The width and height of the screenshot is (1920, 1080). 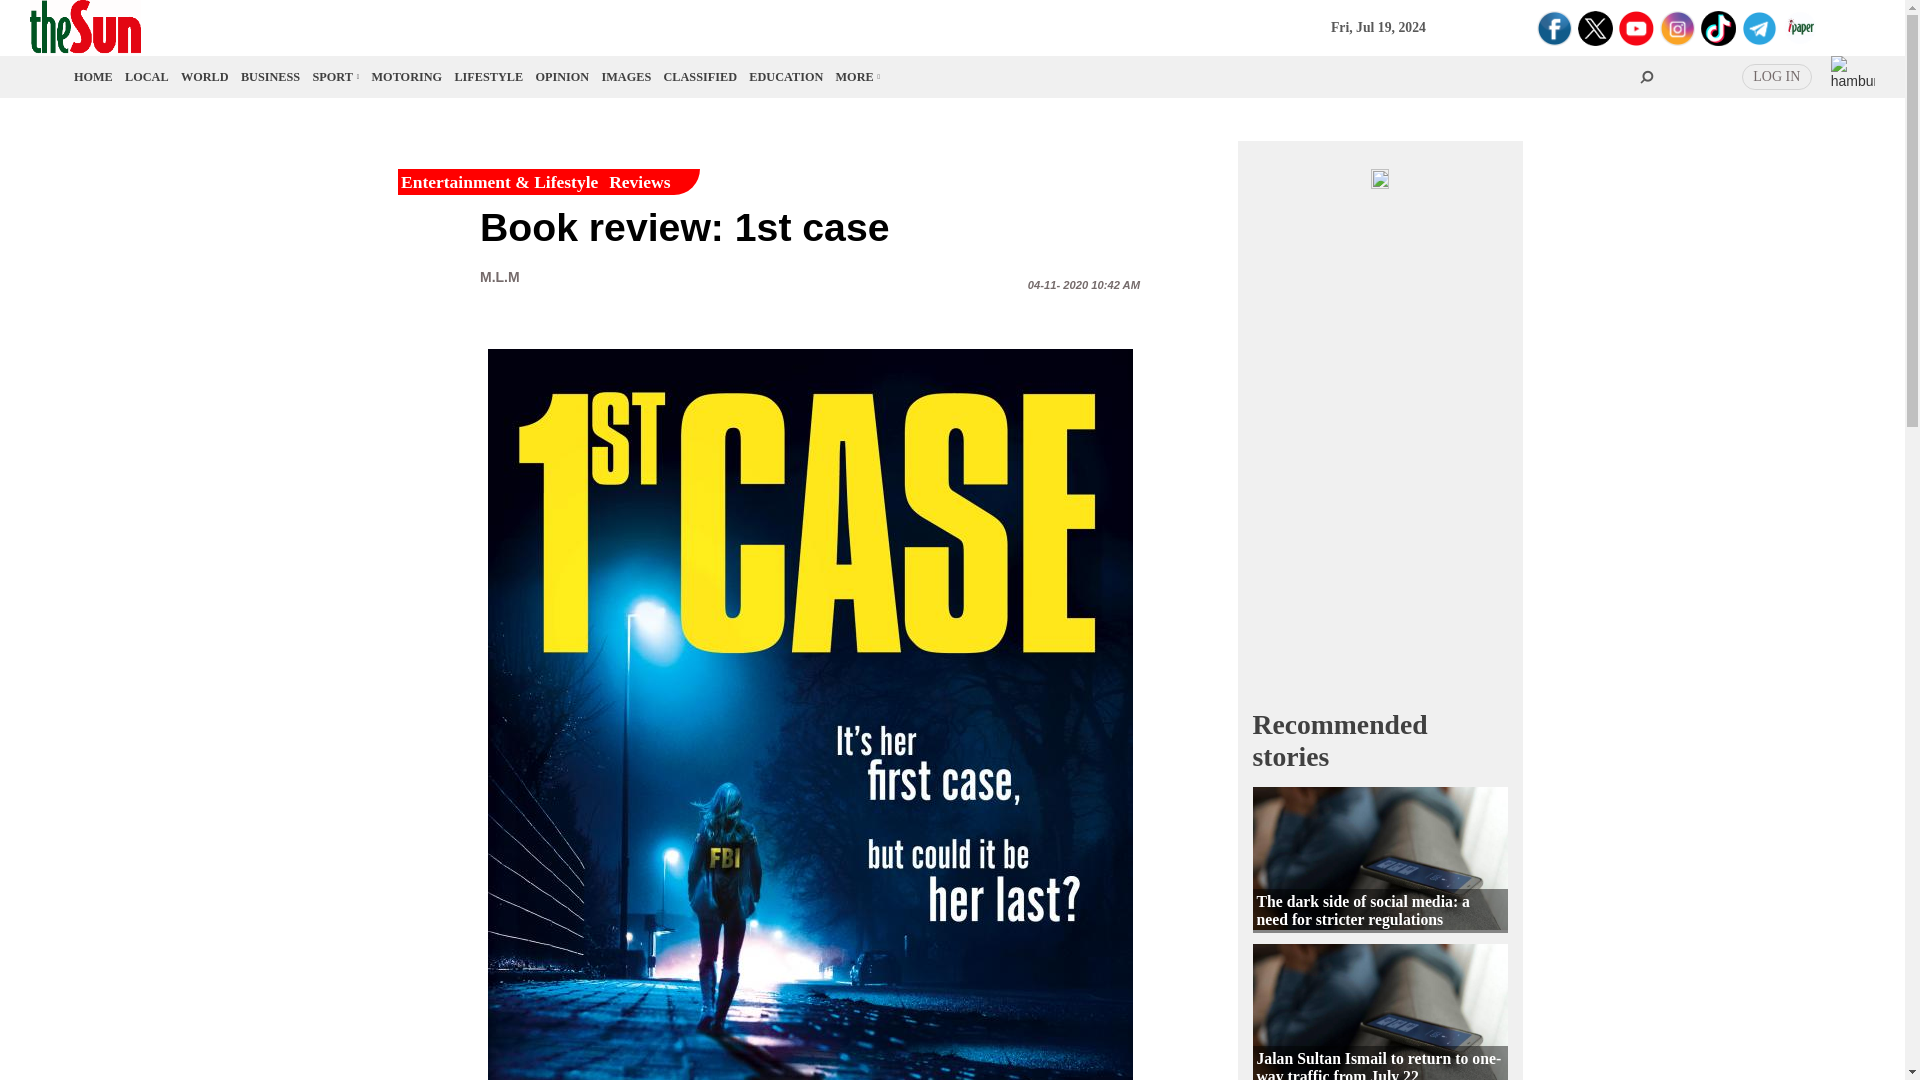 I want to click on WORLD, so click(x=204, y=76).